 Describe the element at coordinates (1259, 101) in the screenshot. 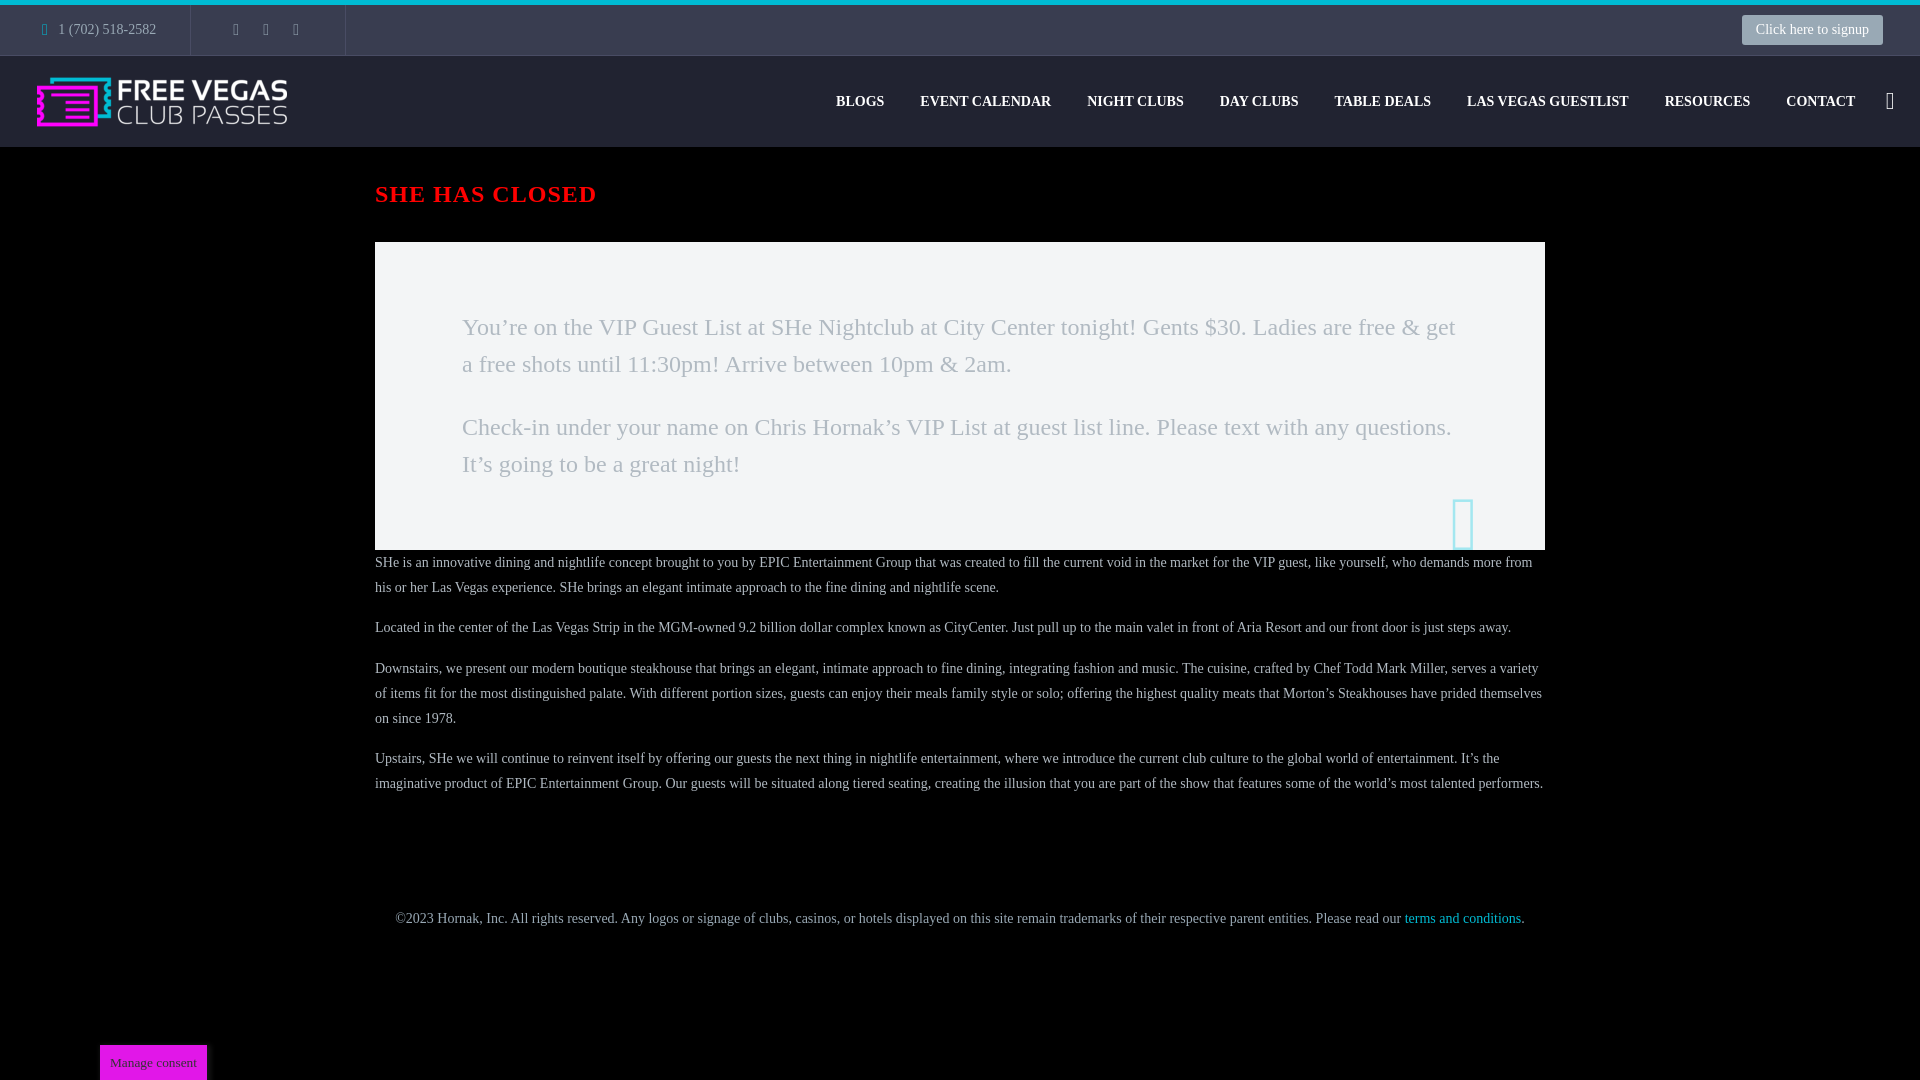

I see `DAY CLUBS` at that location.